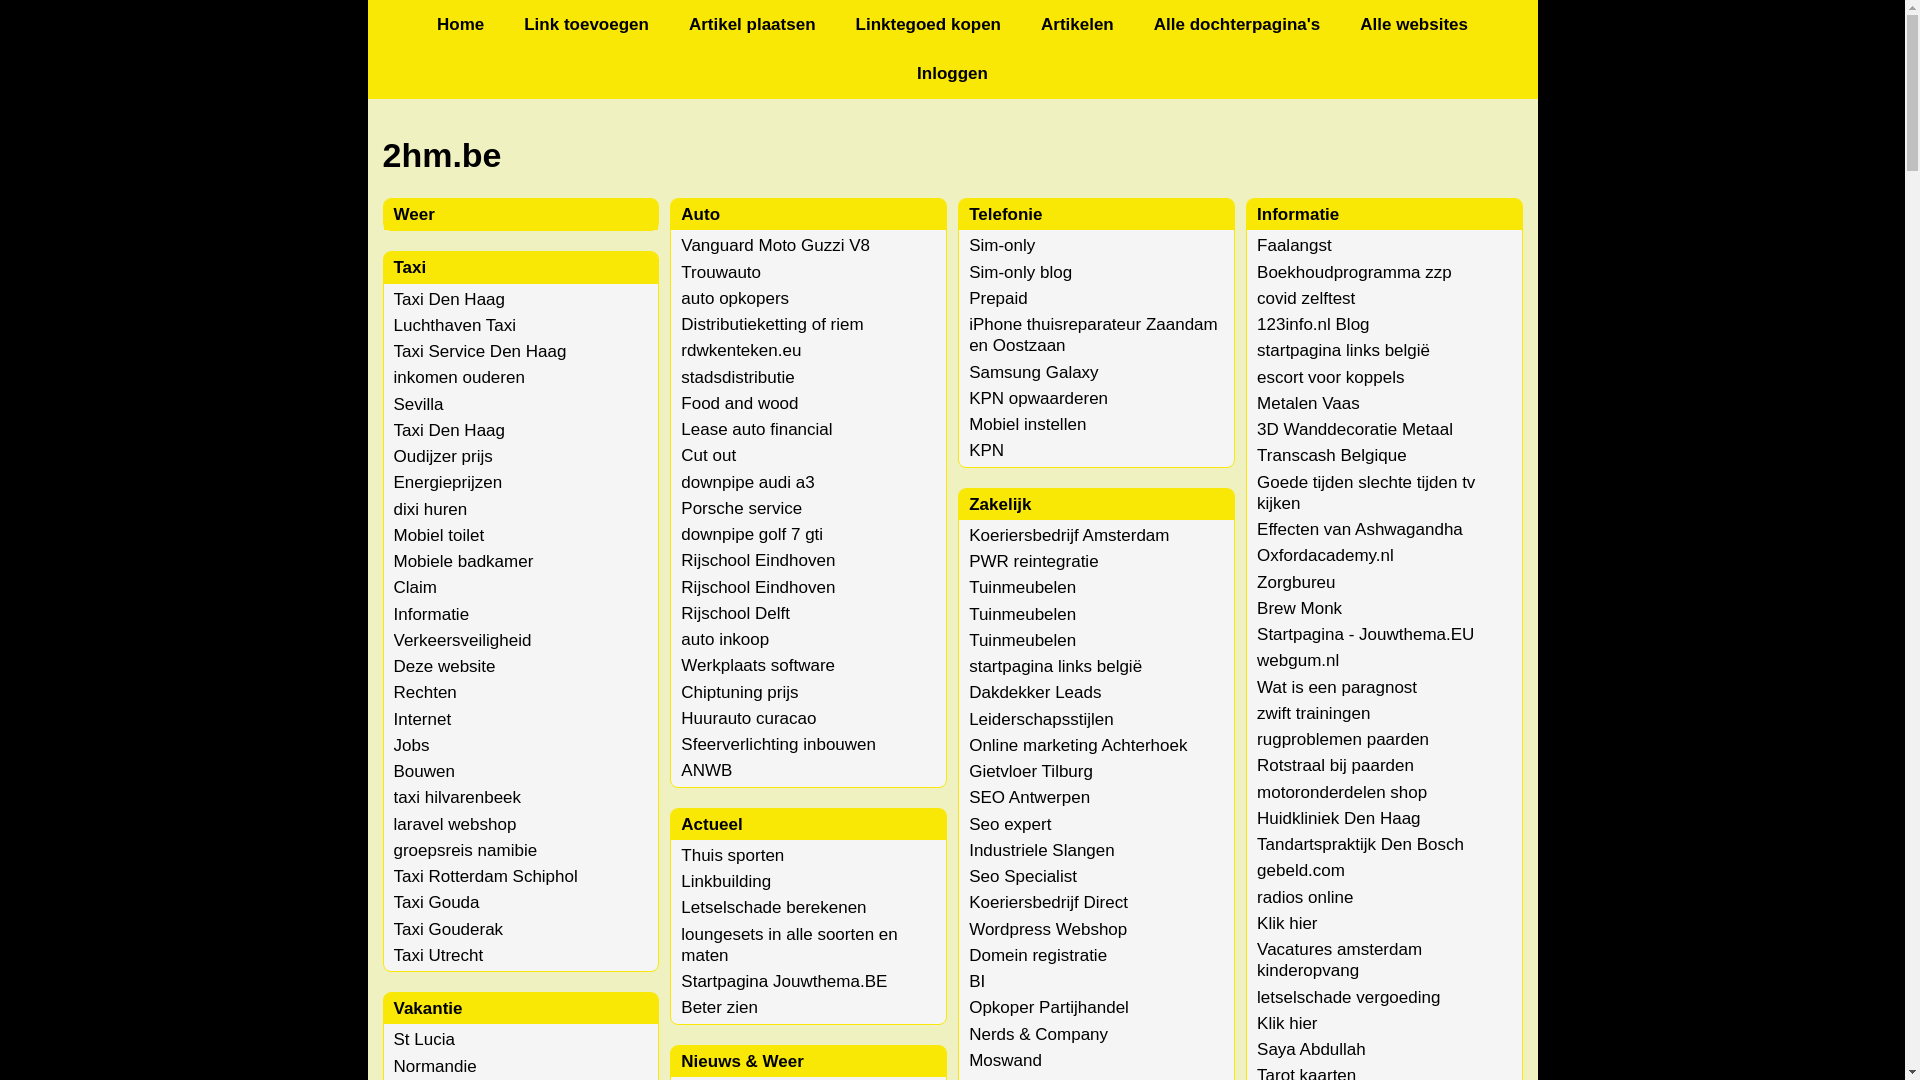 The height and width of the screenshot is (1080, 1920). Describe the element at coordinates (424, 1040) in the screenshot. I see `St Lucia` at that location.